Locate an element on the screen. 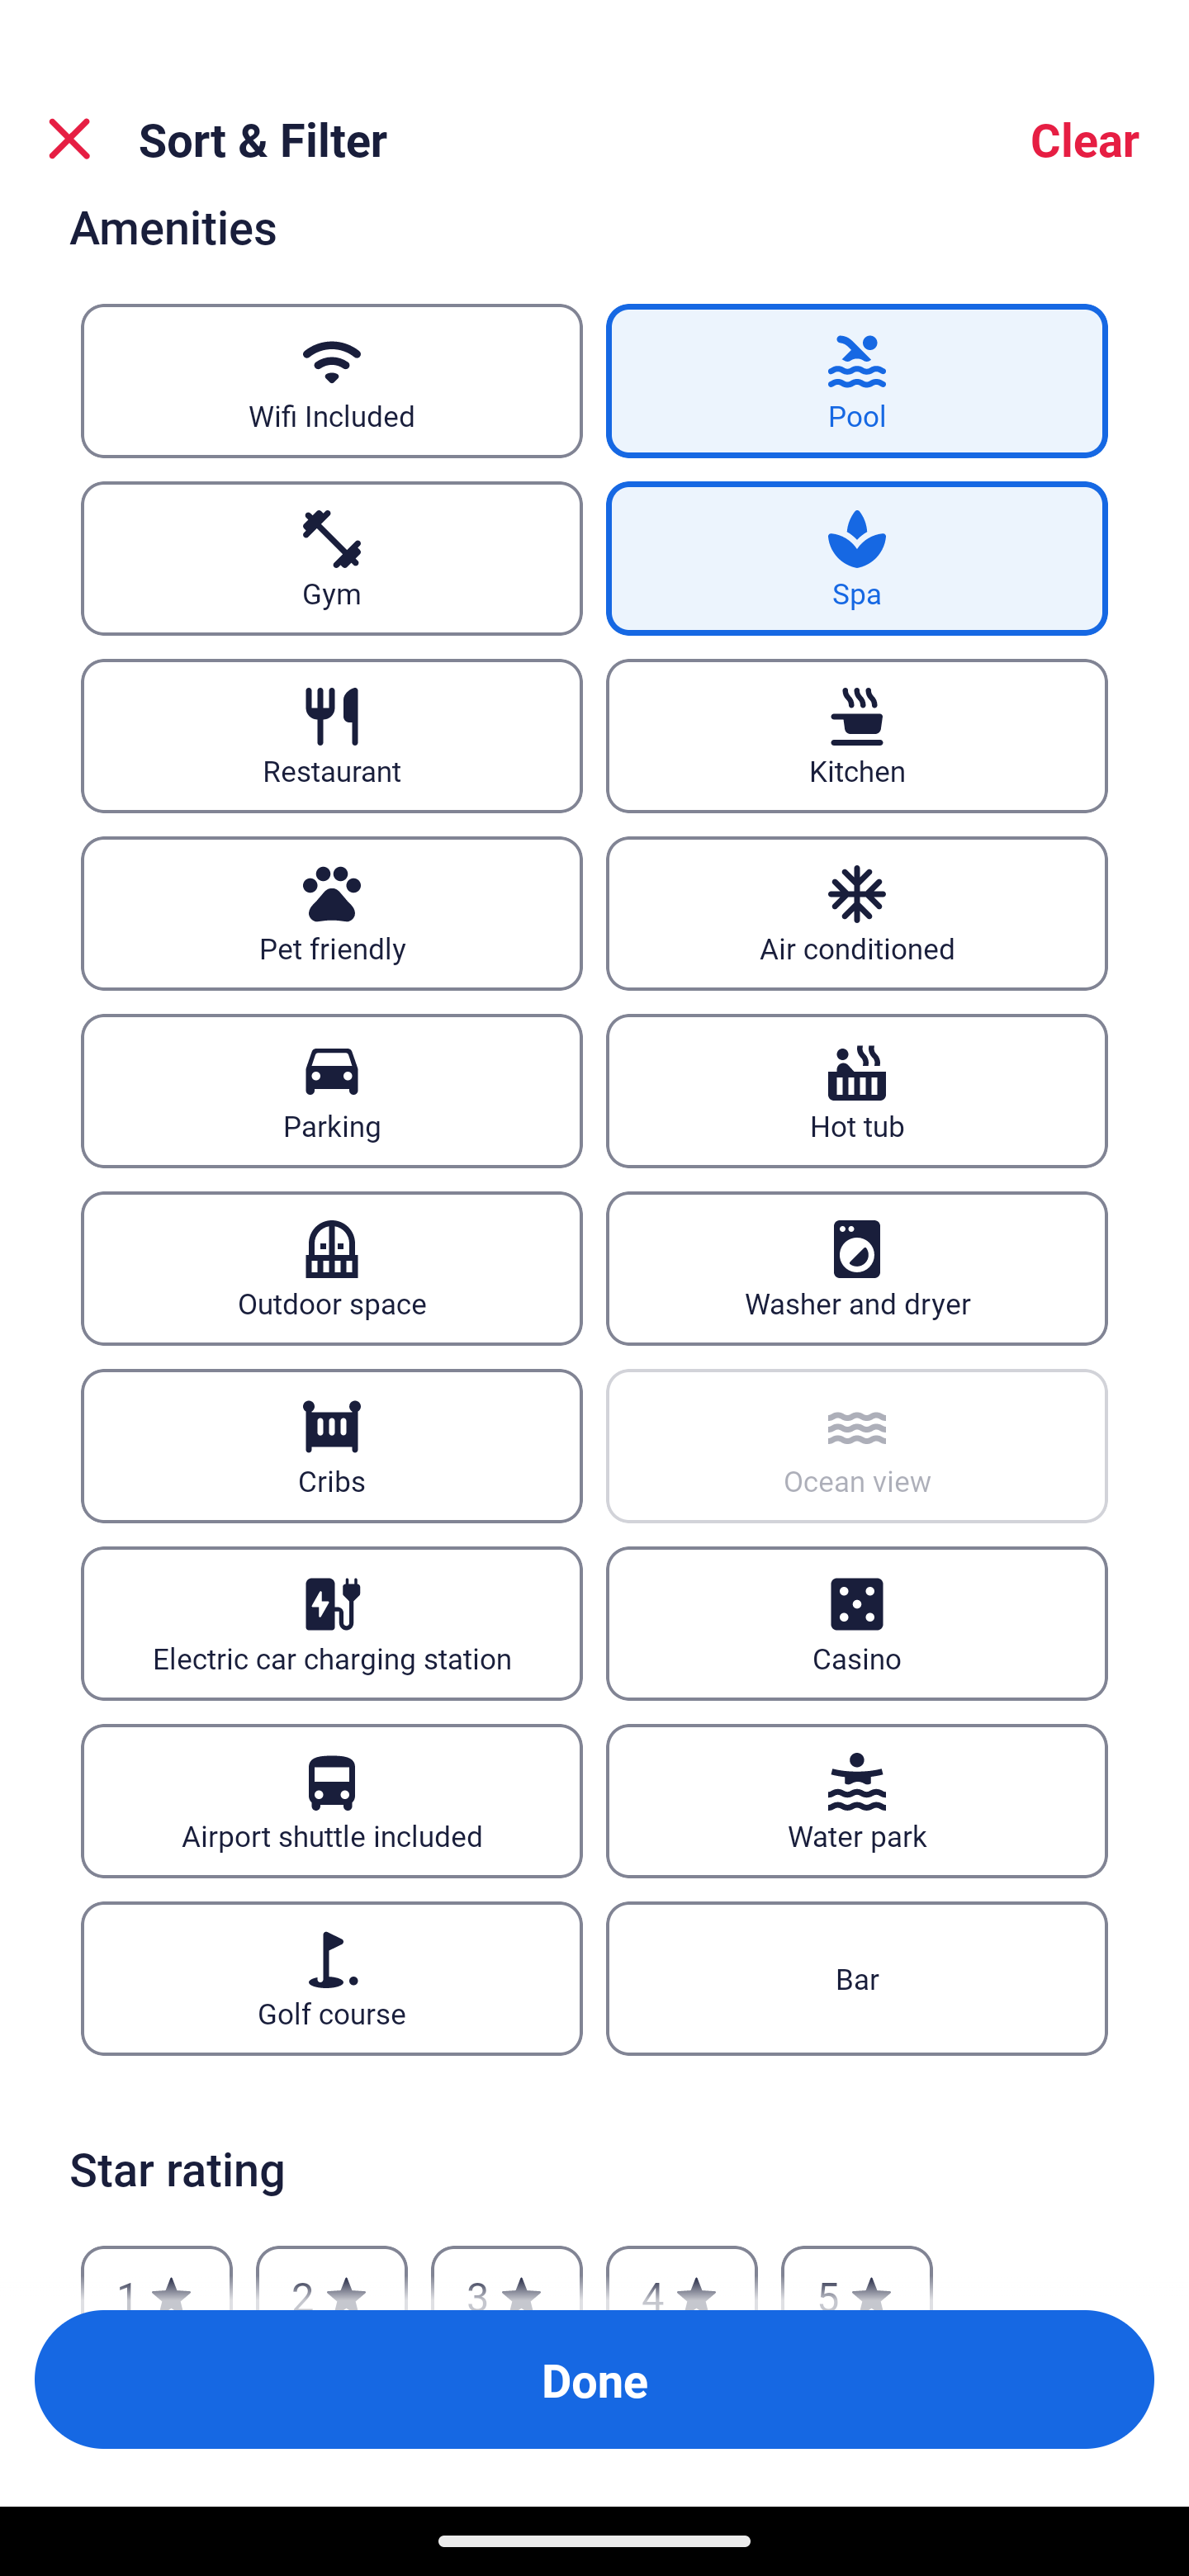 The image size is (1189, 2576). Golf course is located at coordinates (331, 1978).